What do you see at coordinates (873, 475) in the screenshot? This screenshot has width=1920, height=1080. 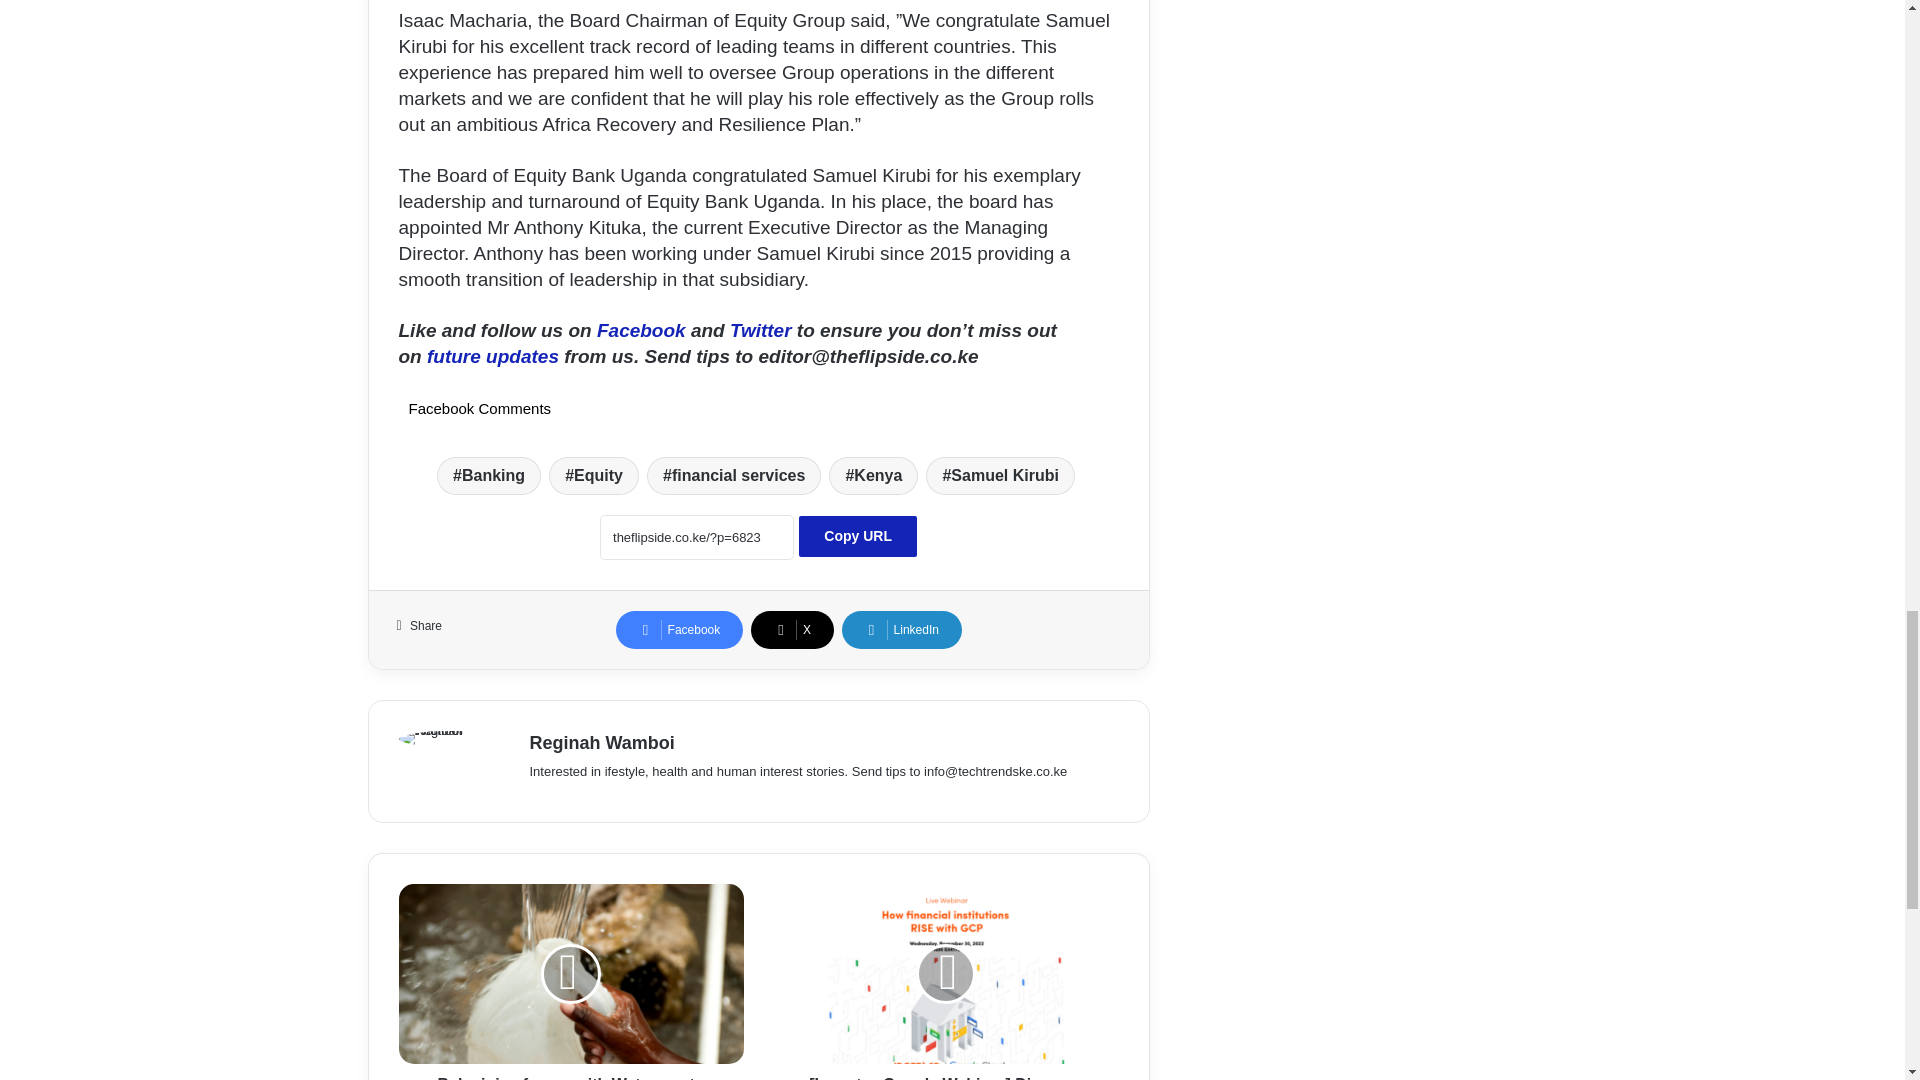 I see `Kenya` at bounding box center [873, 475].